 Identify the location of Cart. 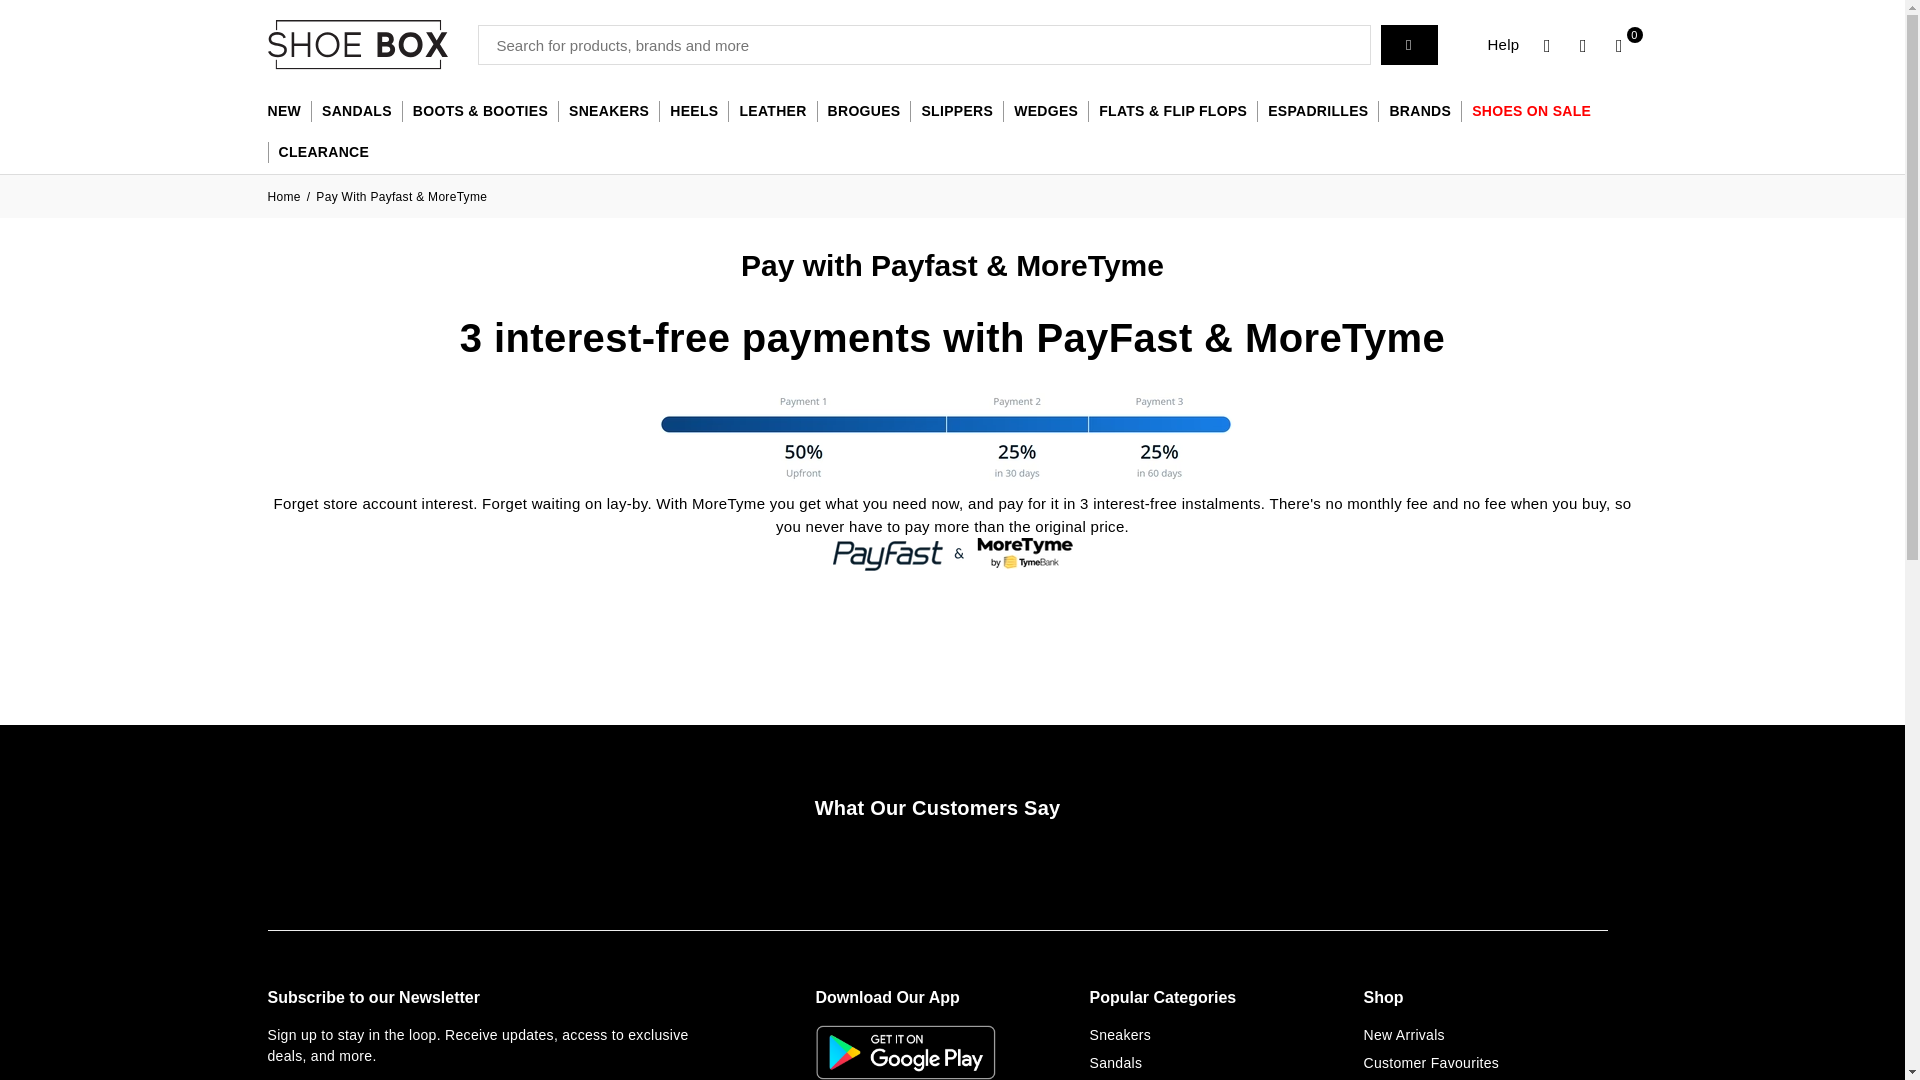
(1619, 44).